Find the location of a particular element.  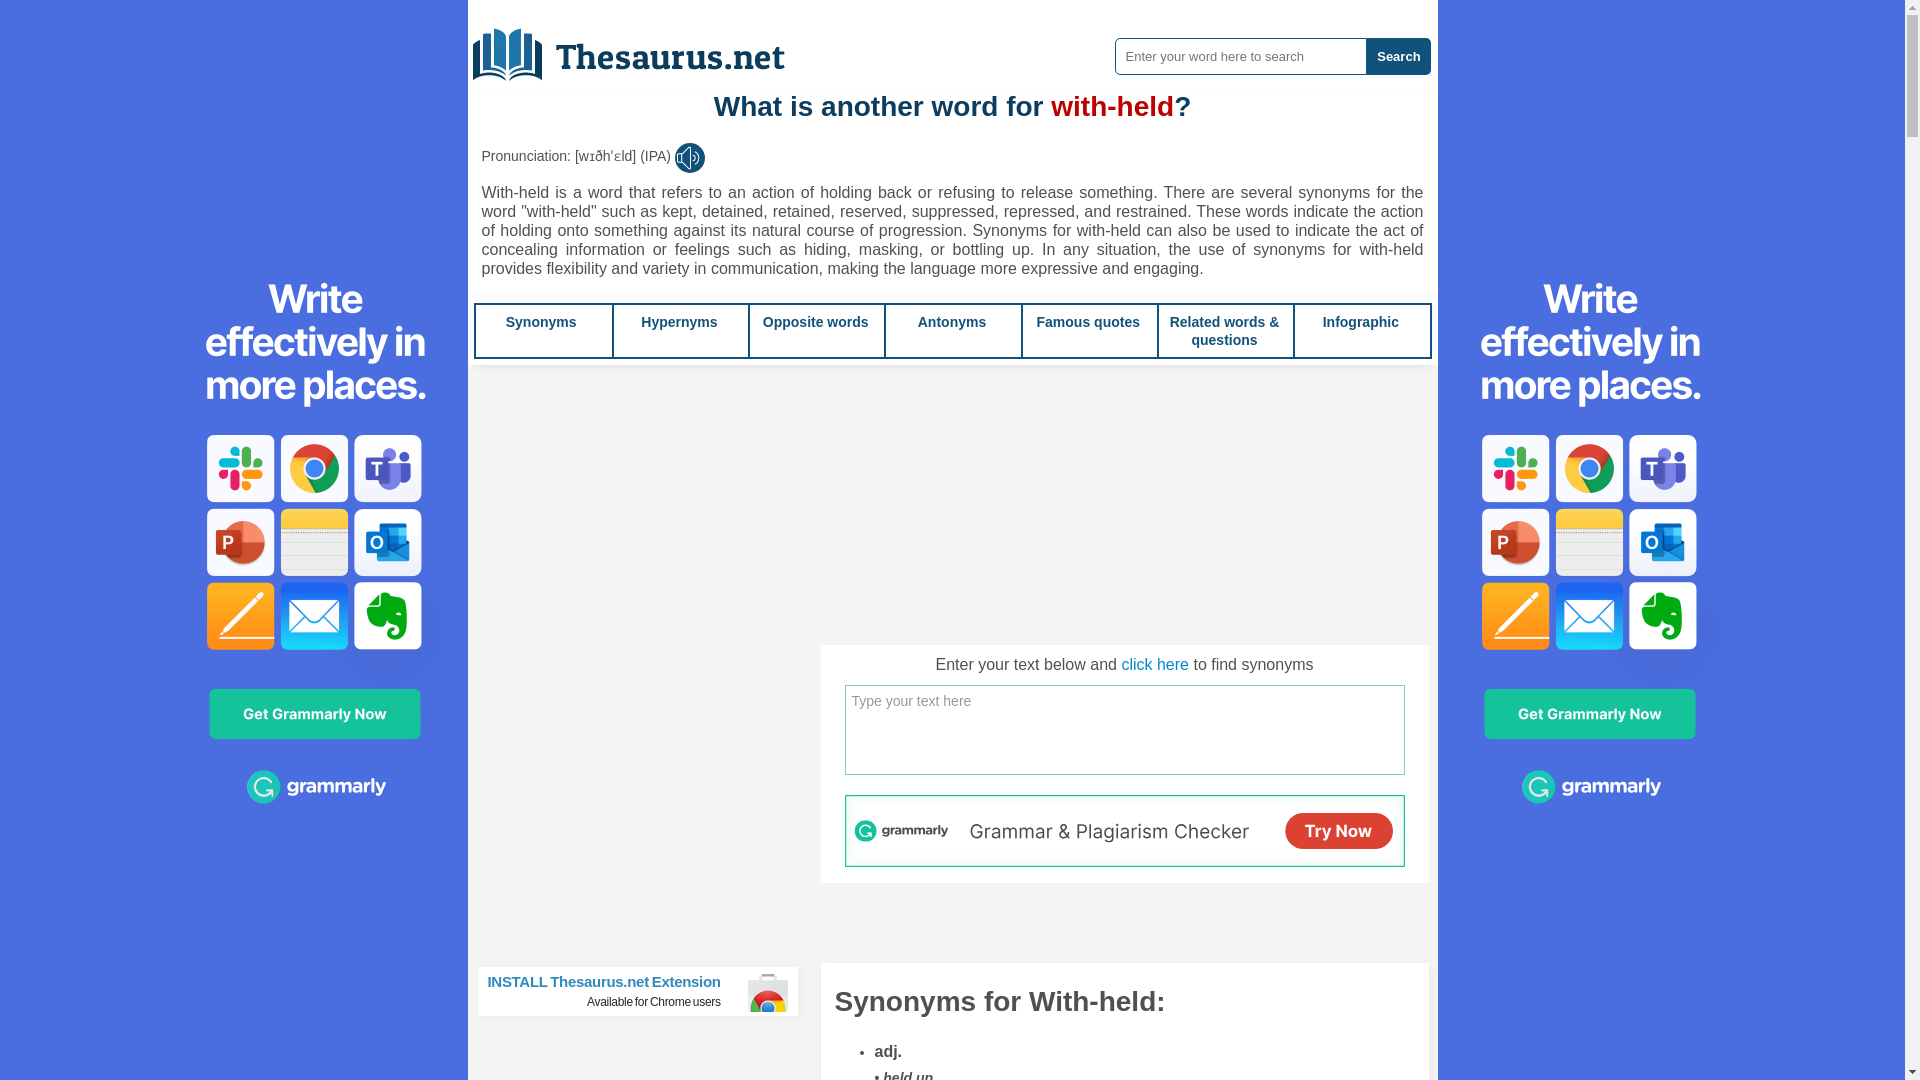

Synonyms is located at coordinates (542, 322).